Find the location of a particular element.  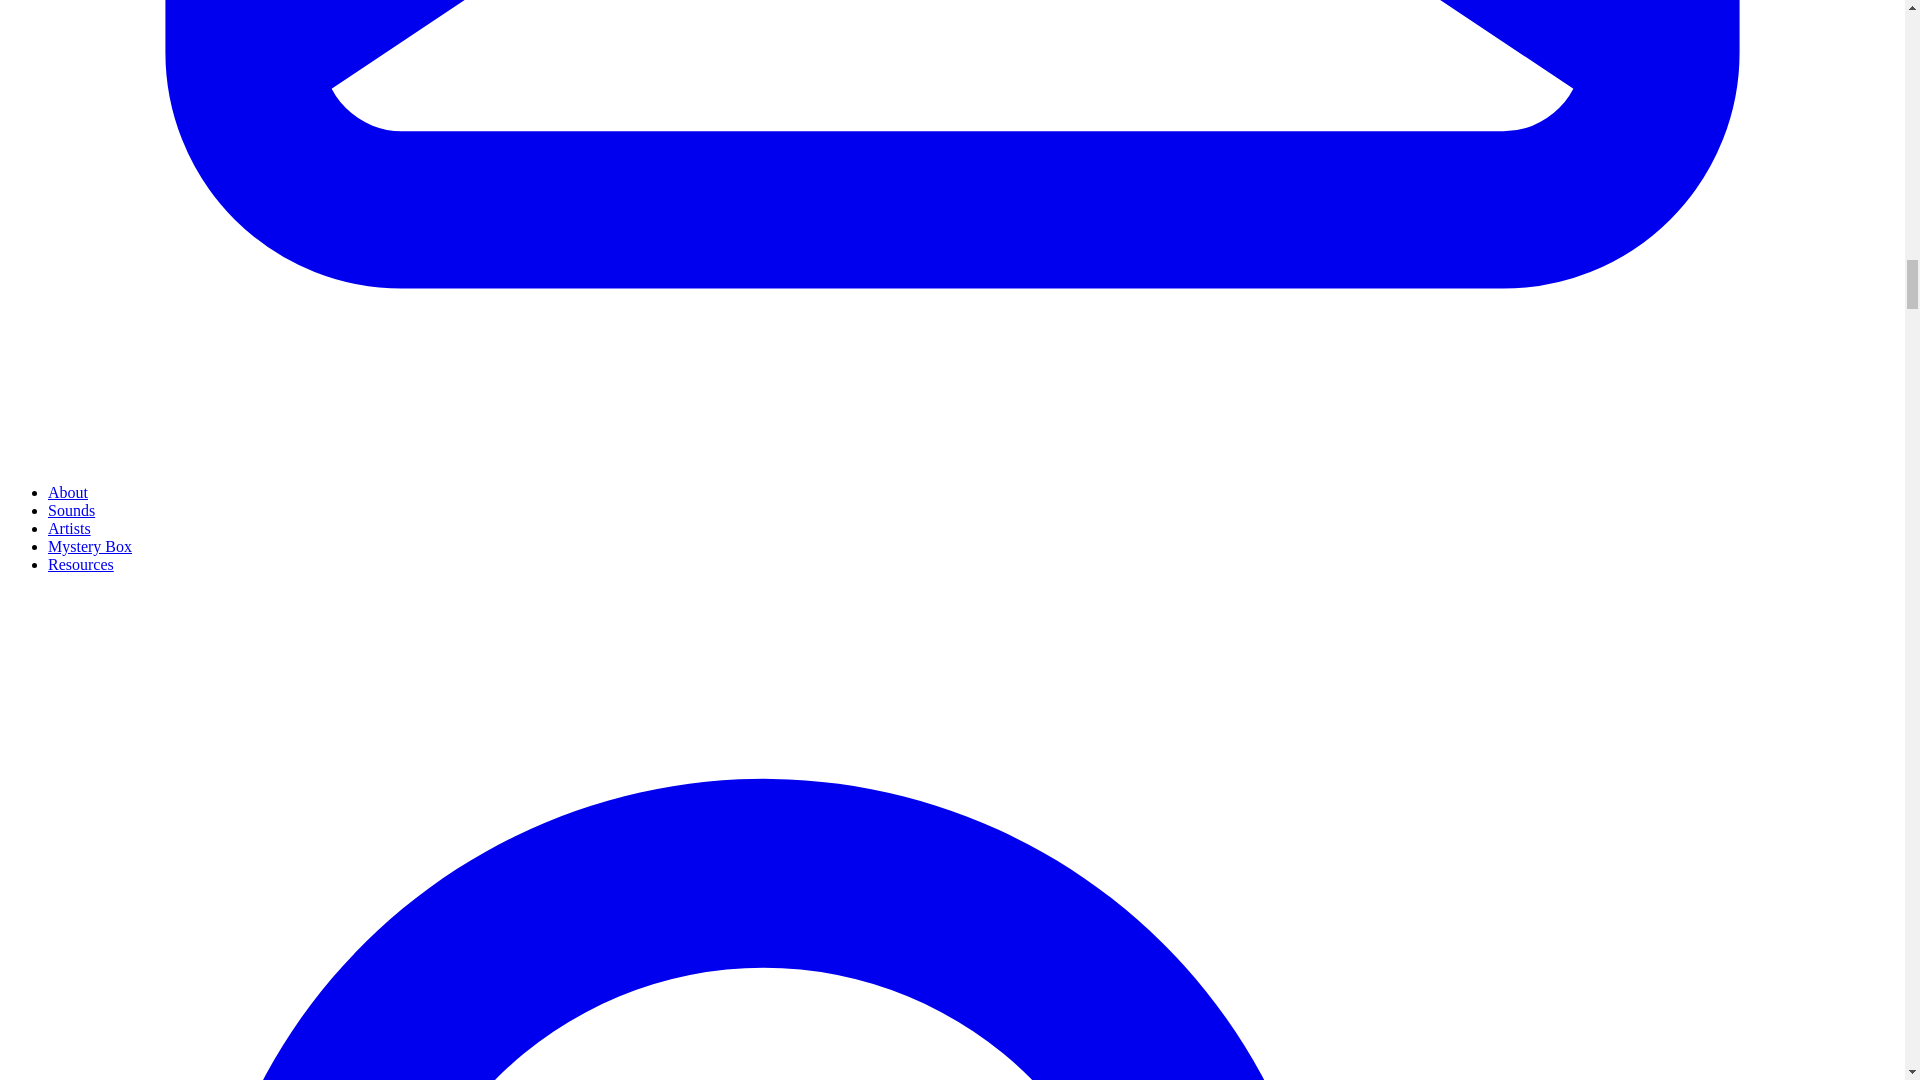

Sounds is located at coordinates (71, 510).